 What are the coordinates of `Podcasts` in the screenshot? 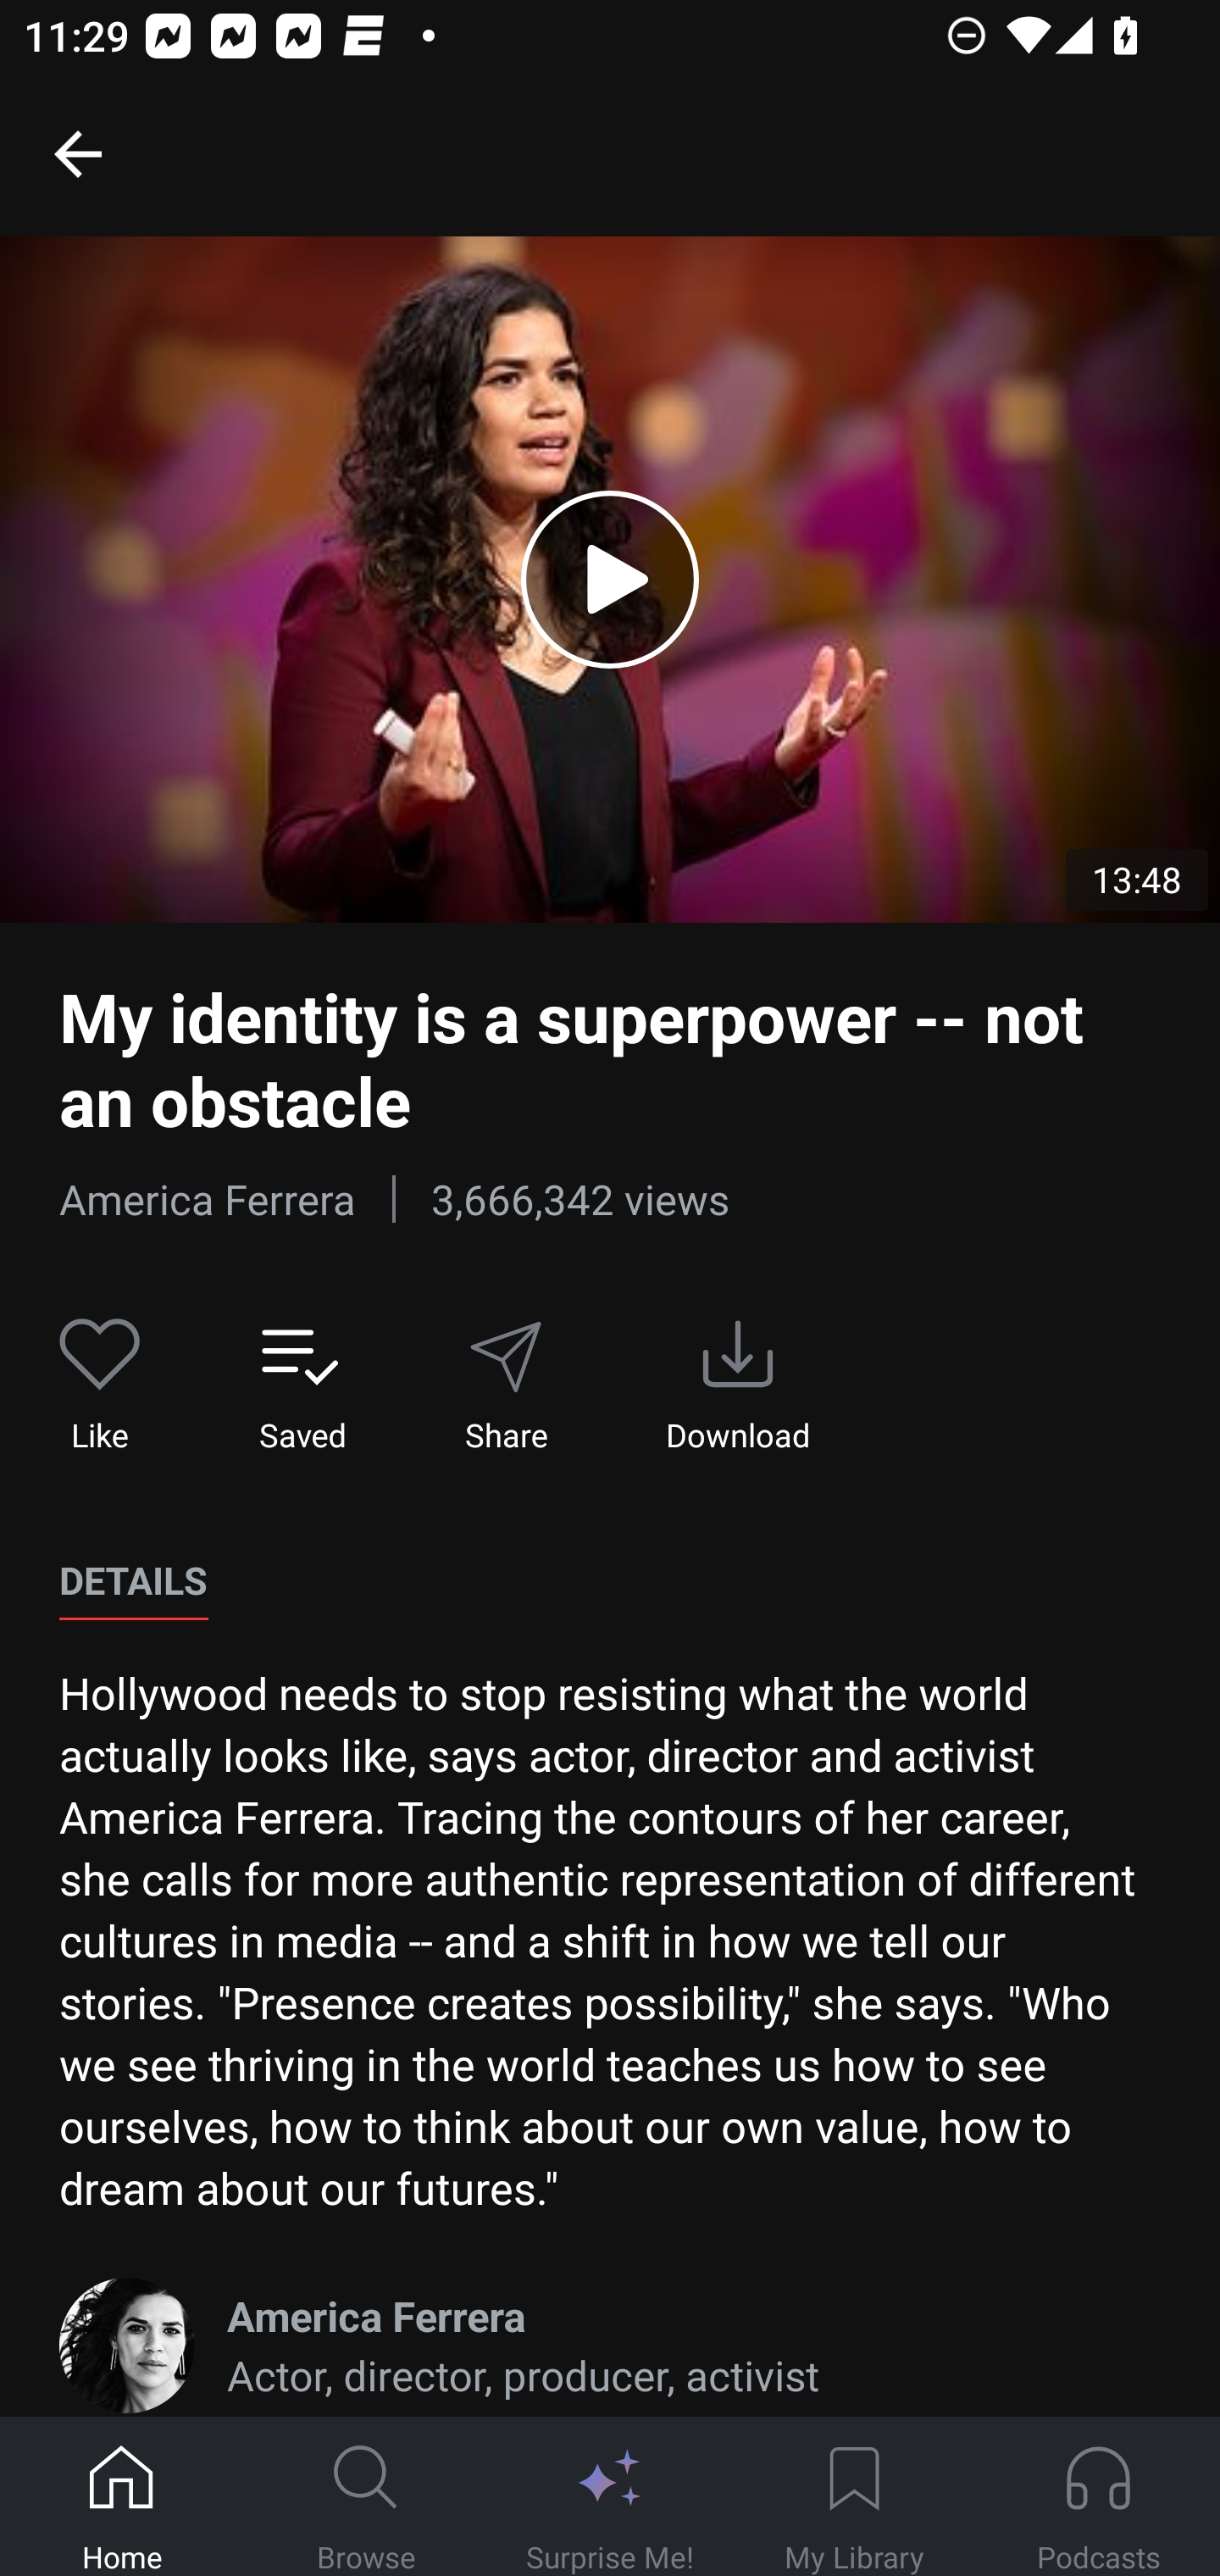 It's located at (1098, 2497).